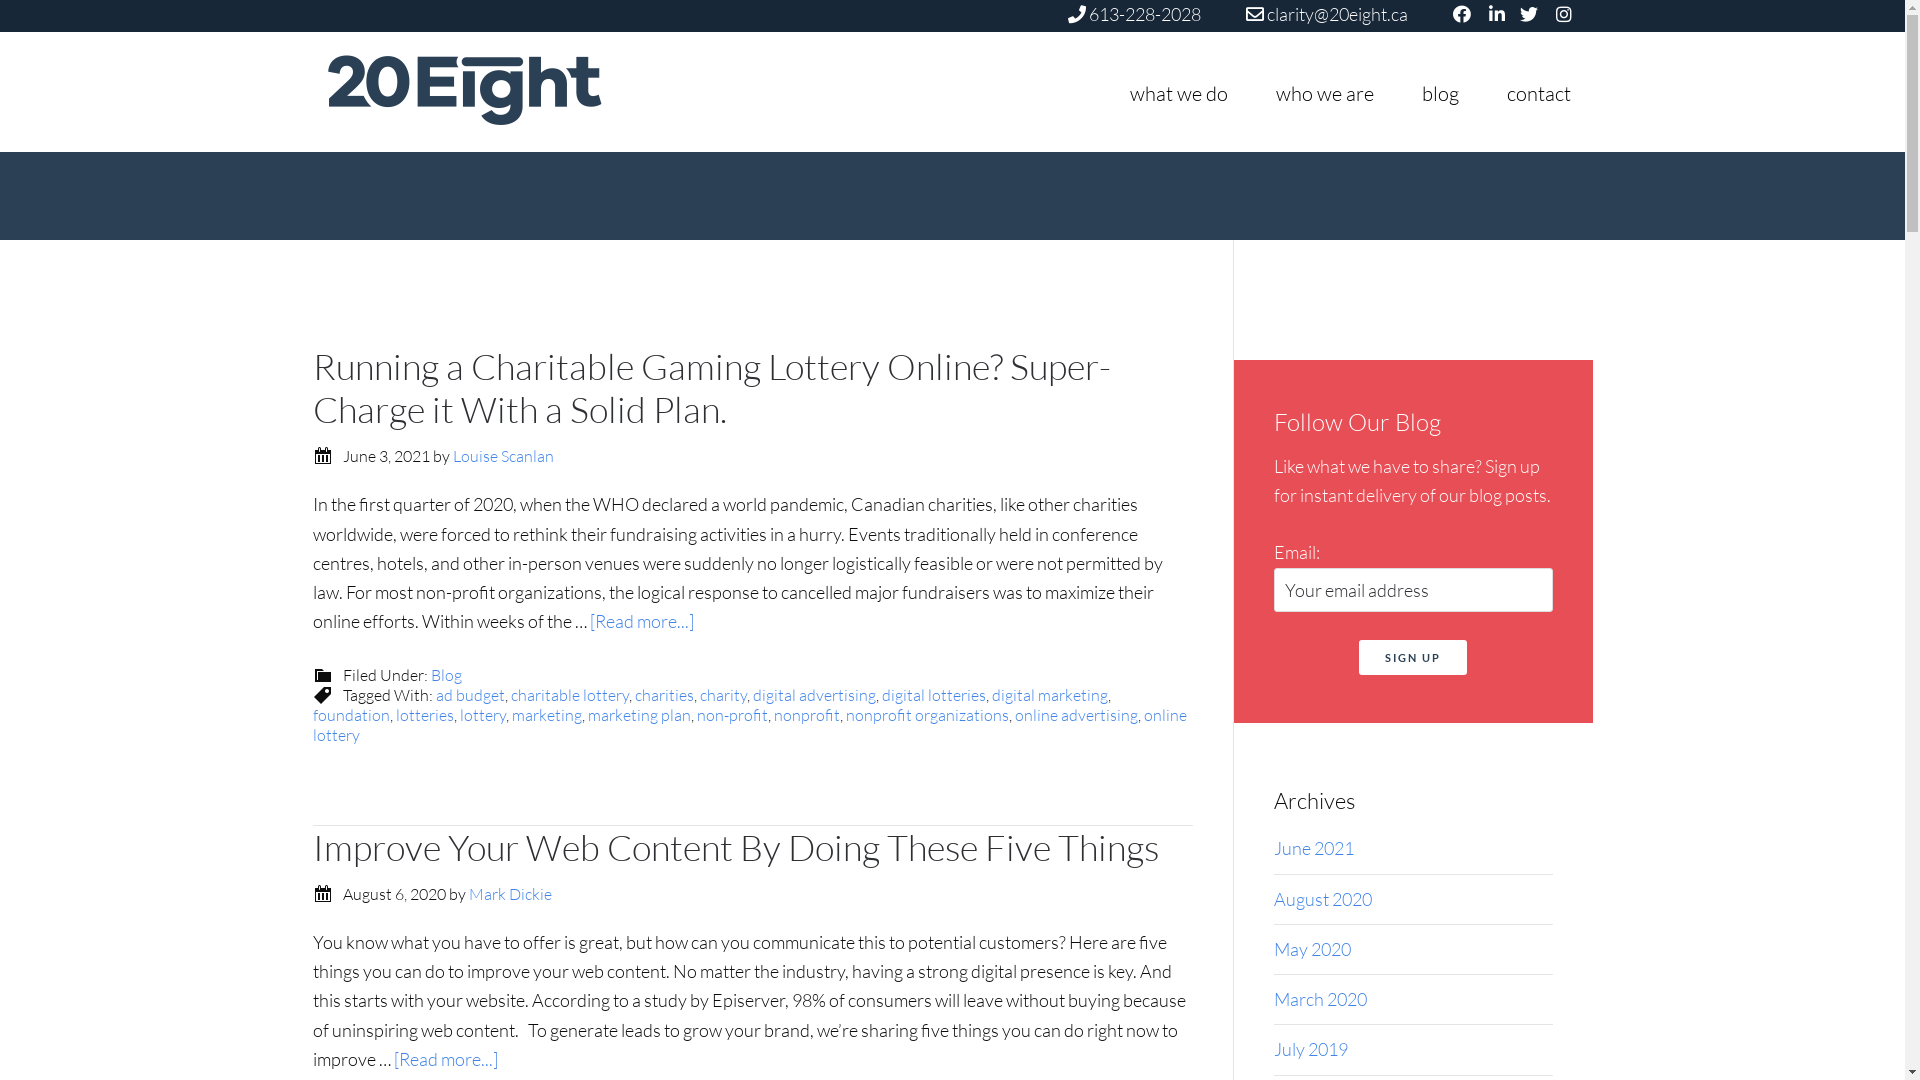 This screenshot has width=1920, height=1080. What do you see at coordinates (350, 715) in the screenshot?
I see `foundation` at bounding box center [350, 715].